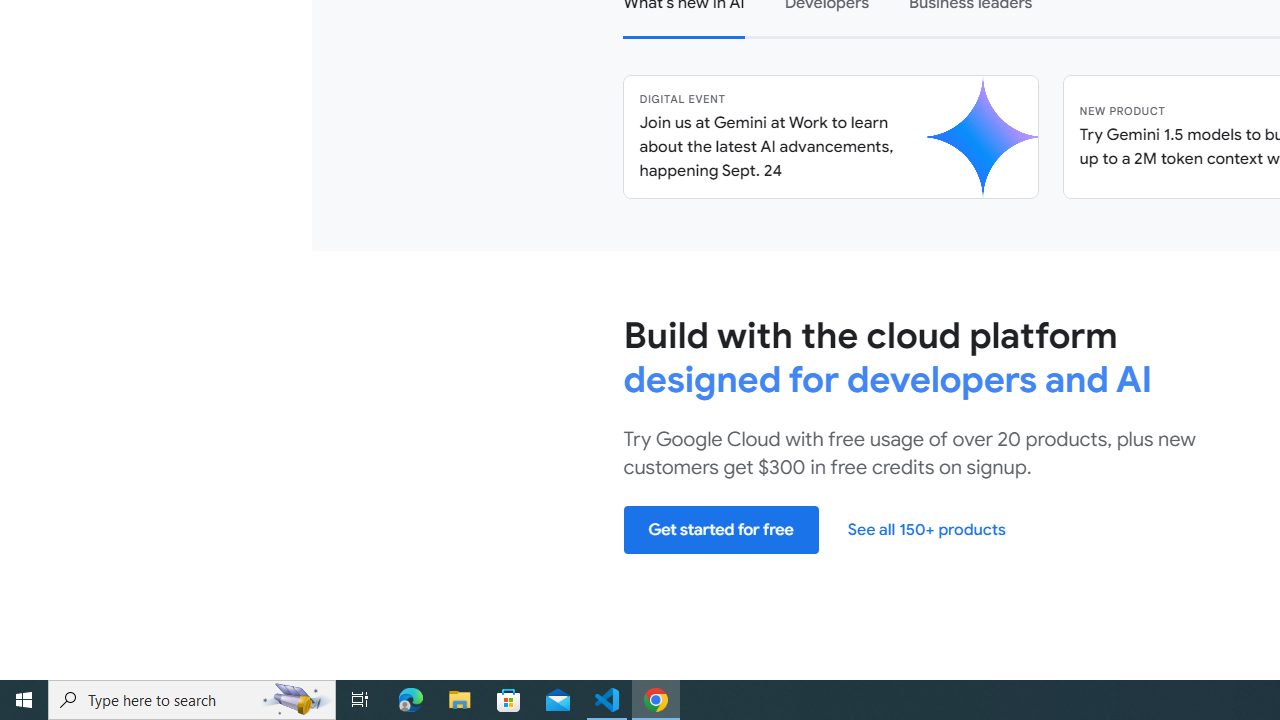 The image size is (1280, 720). What do you see at coordinates (721, 528) in the screenshot?
I see `Get started for free` at bounding box center [721, 528].